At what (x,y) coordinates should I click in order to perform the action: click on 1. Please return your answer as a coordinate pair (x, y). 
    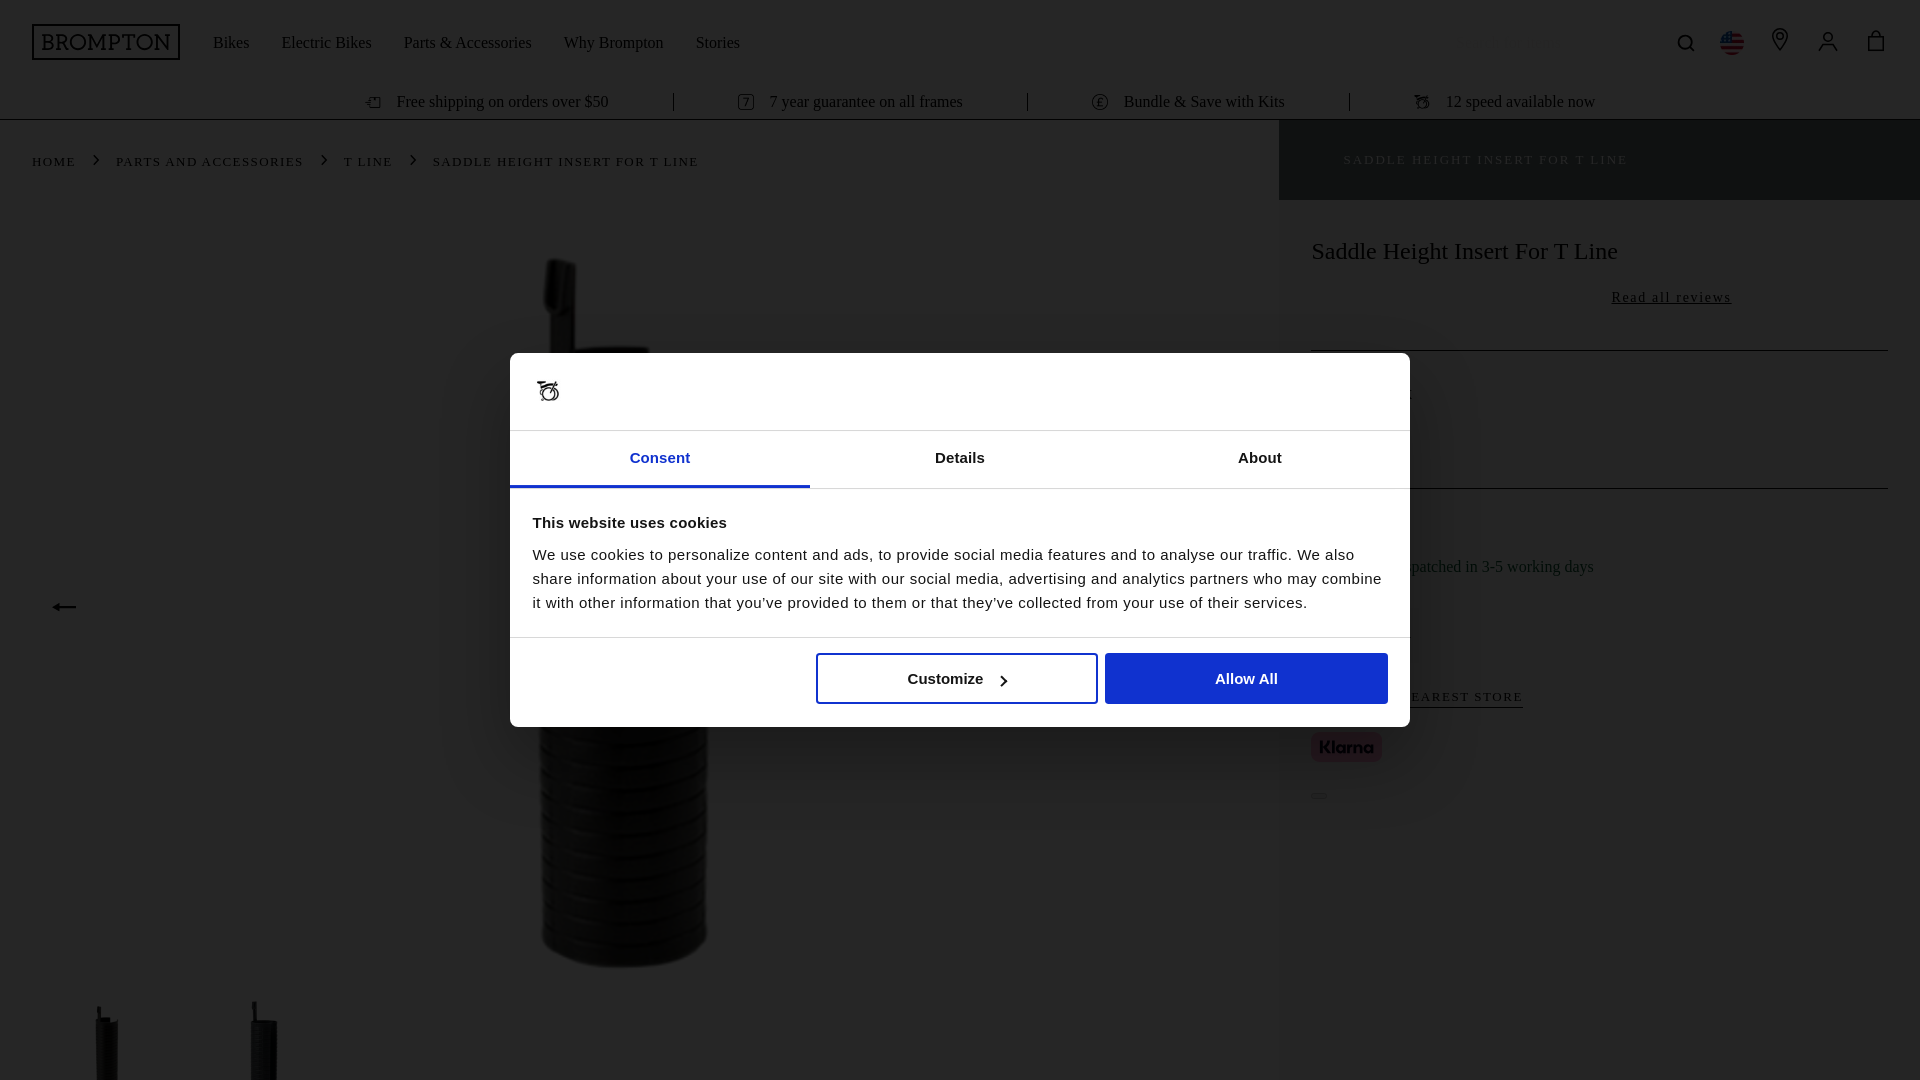
    Looking at the image, I should click on (1364, 636).